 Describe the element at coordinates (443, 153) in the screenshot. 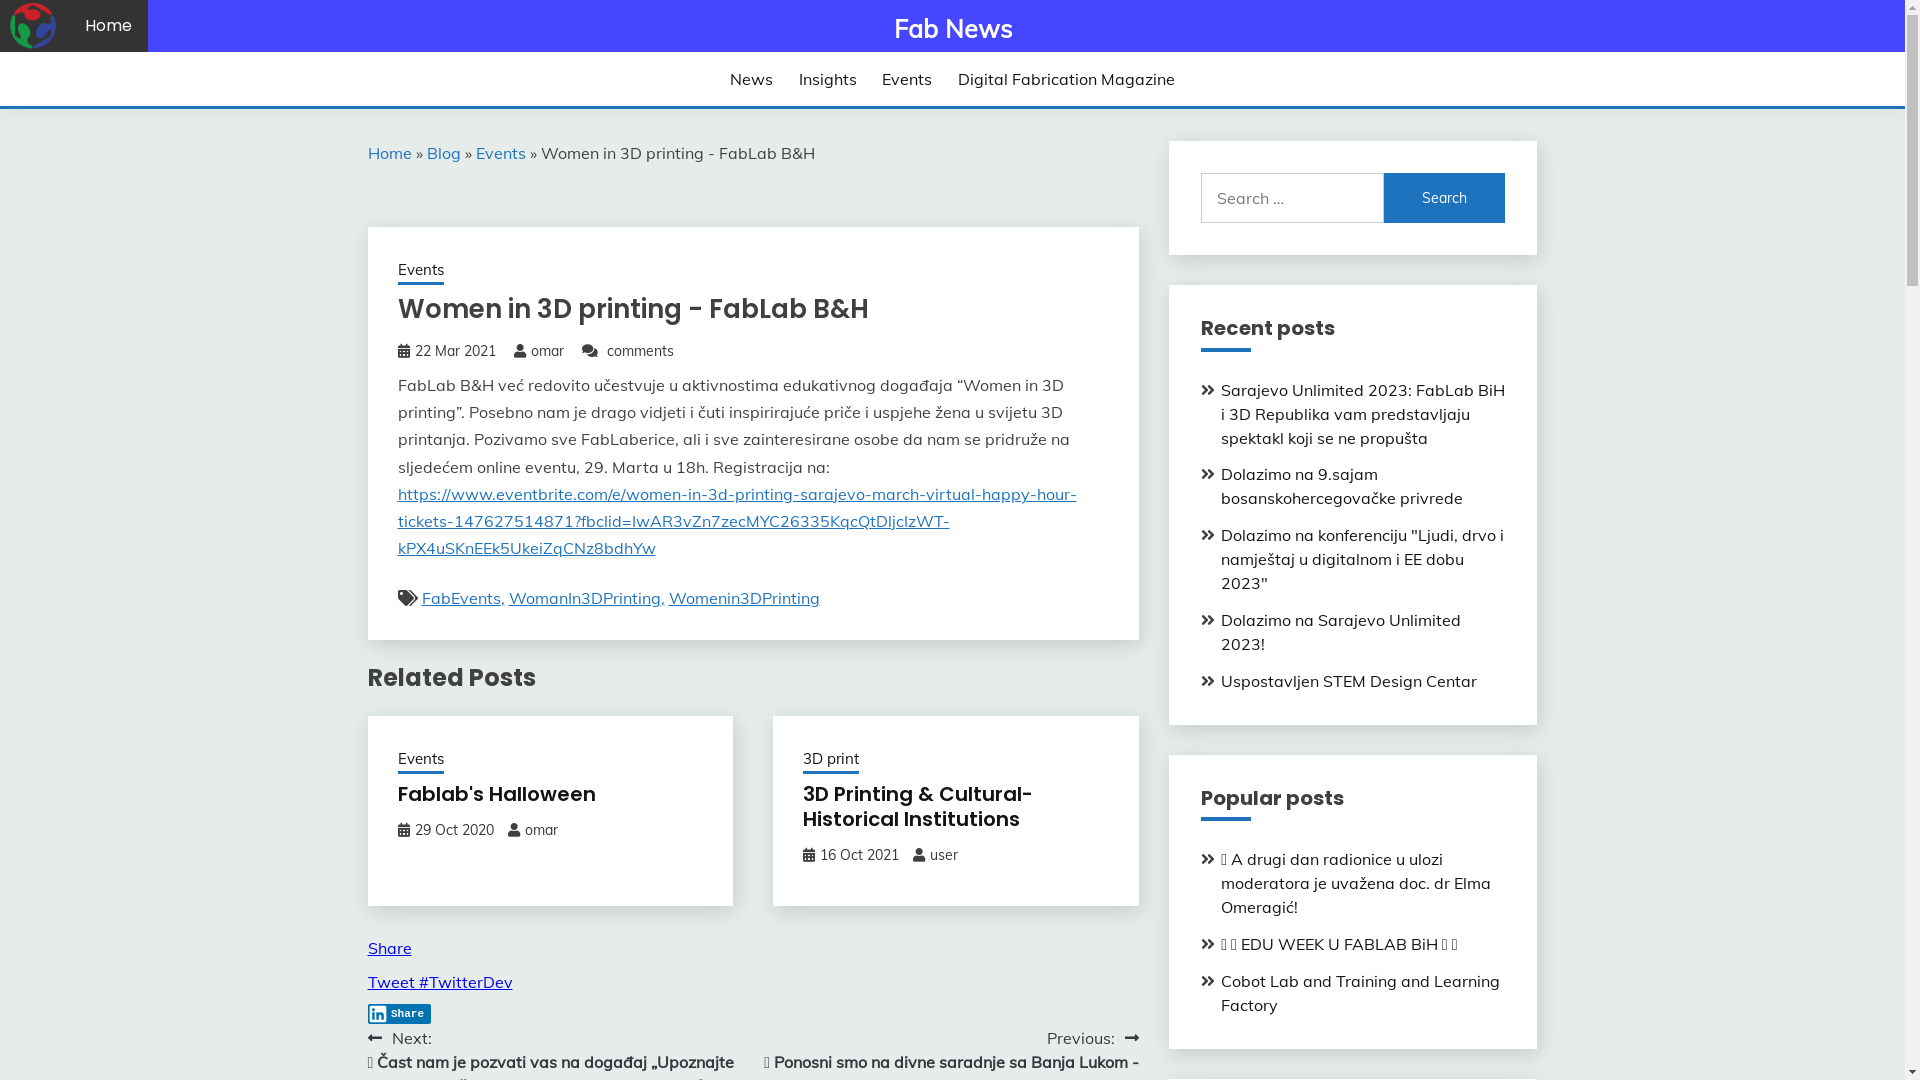

I see `Blog` at that location.